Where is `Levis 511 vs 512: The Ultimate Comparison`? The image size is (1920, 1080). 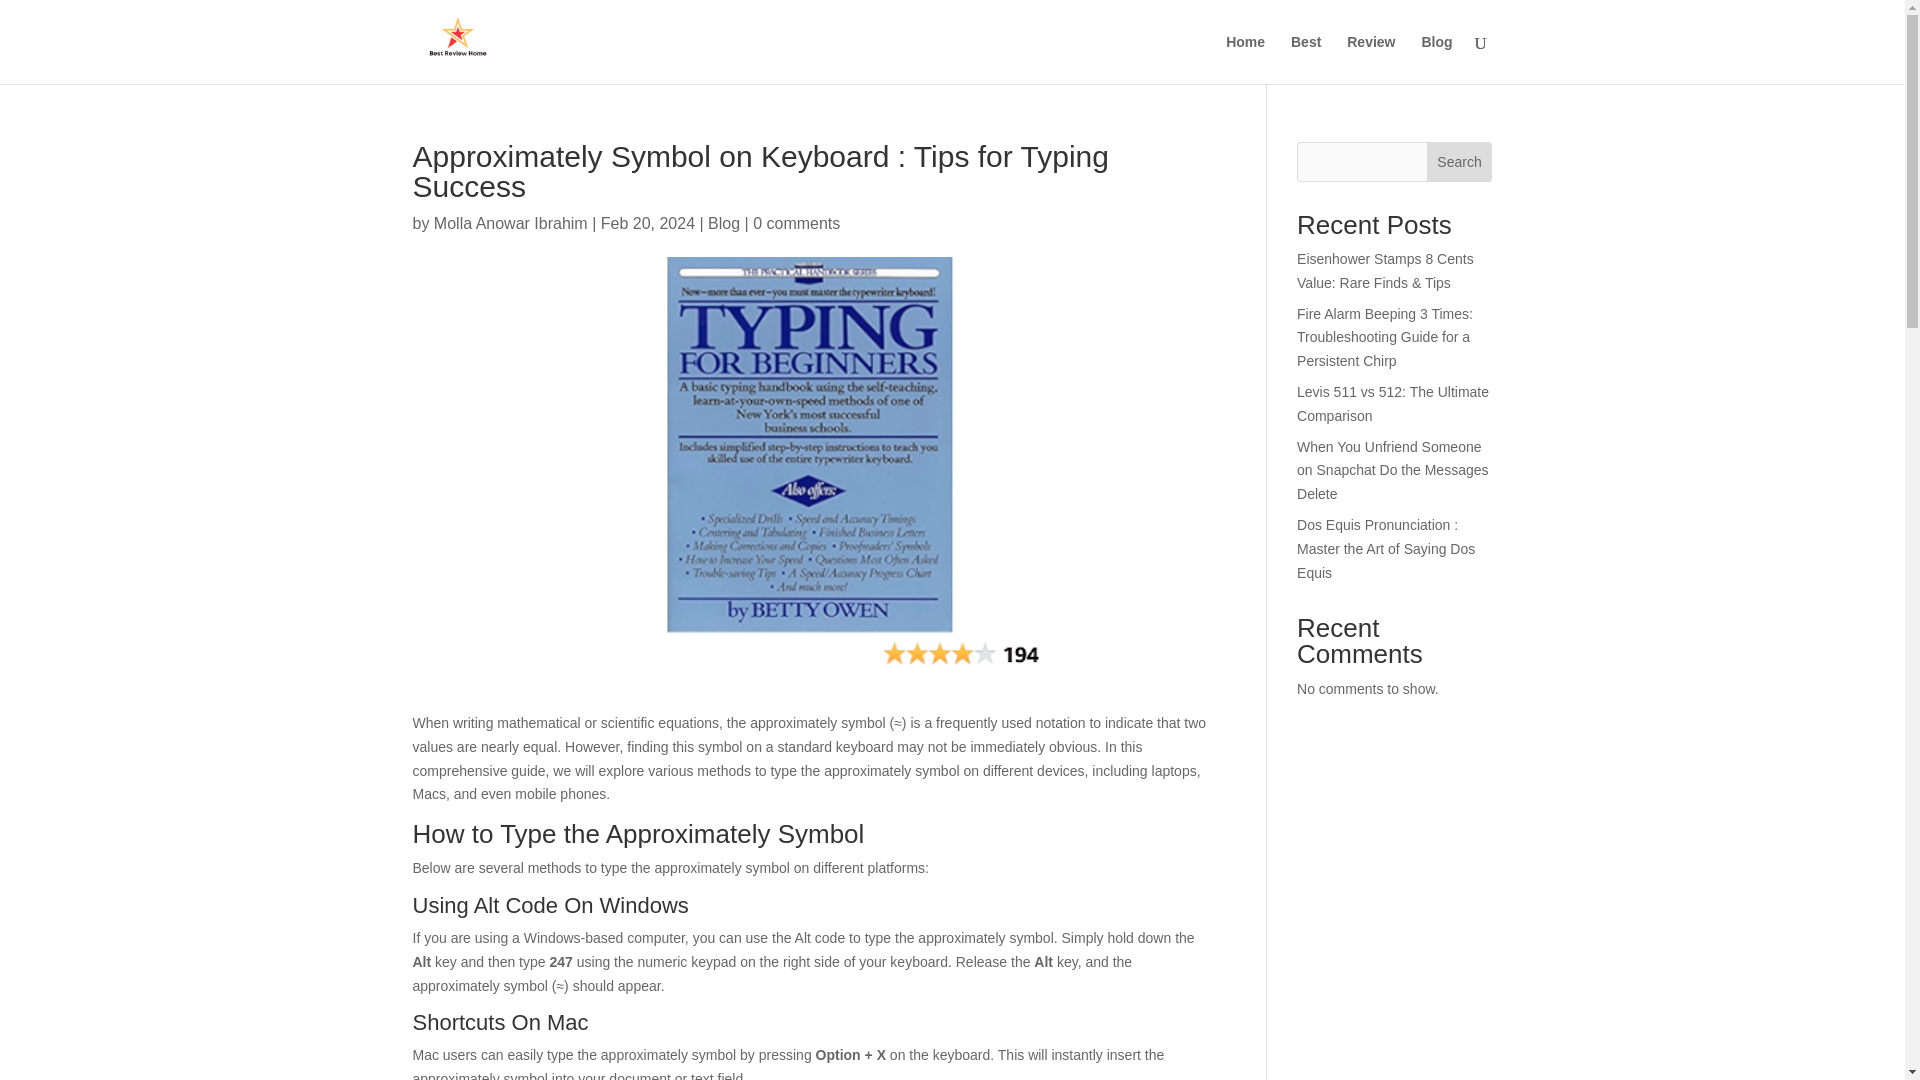 Levis 511 vs 512: The Ultimate Comparison is located at coordinates (1393, 404).